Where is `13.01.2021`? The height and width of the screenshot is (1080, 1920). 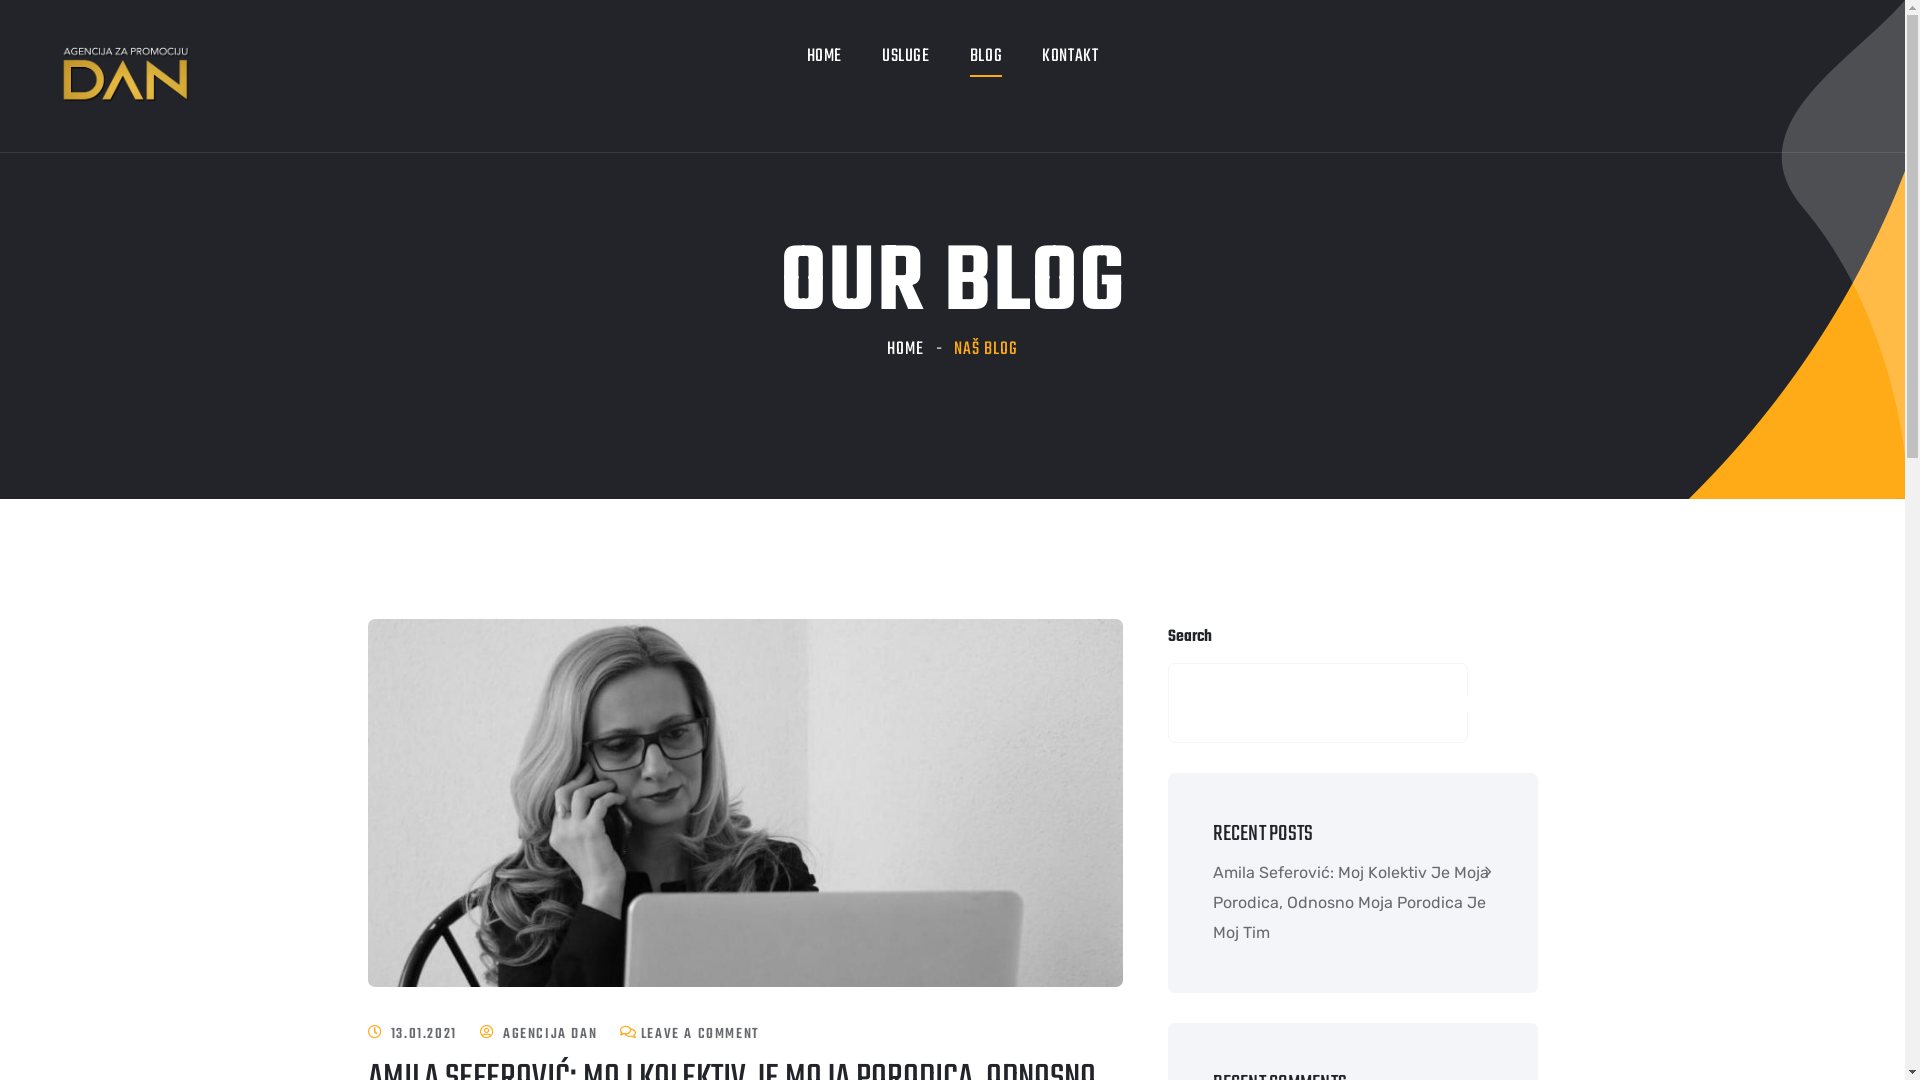 13.01.2021 is located at coordinates (424, 1034).